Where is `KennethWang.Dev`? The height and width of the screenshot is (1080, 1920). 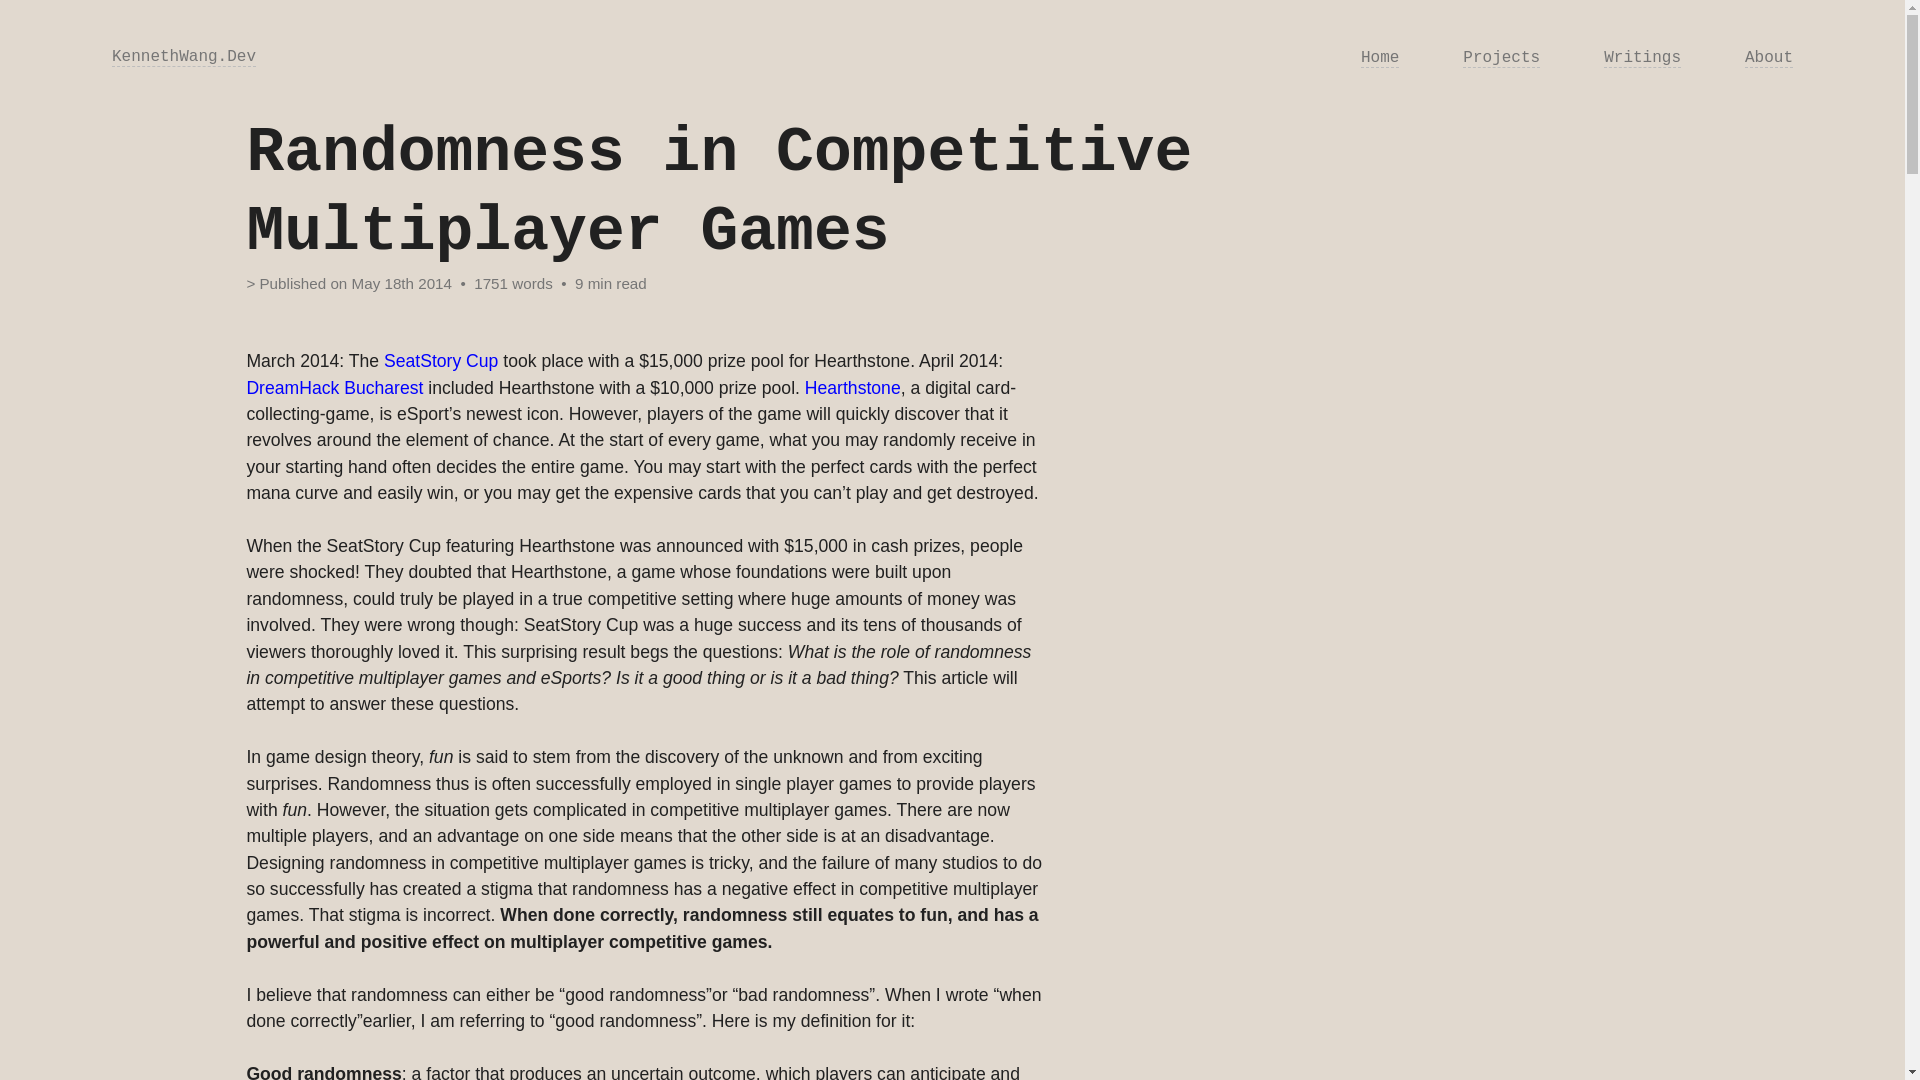
KennethWang.Dev is located at coordinates (183, 56).